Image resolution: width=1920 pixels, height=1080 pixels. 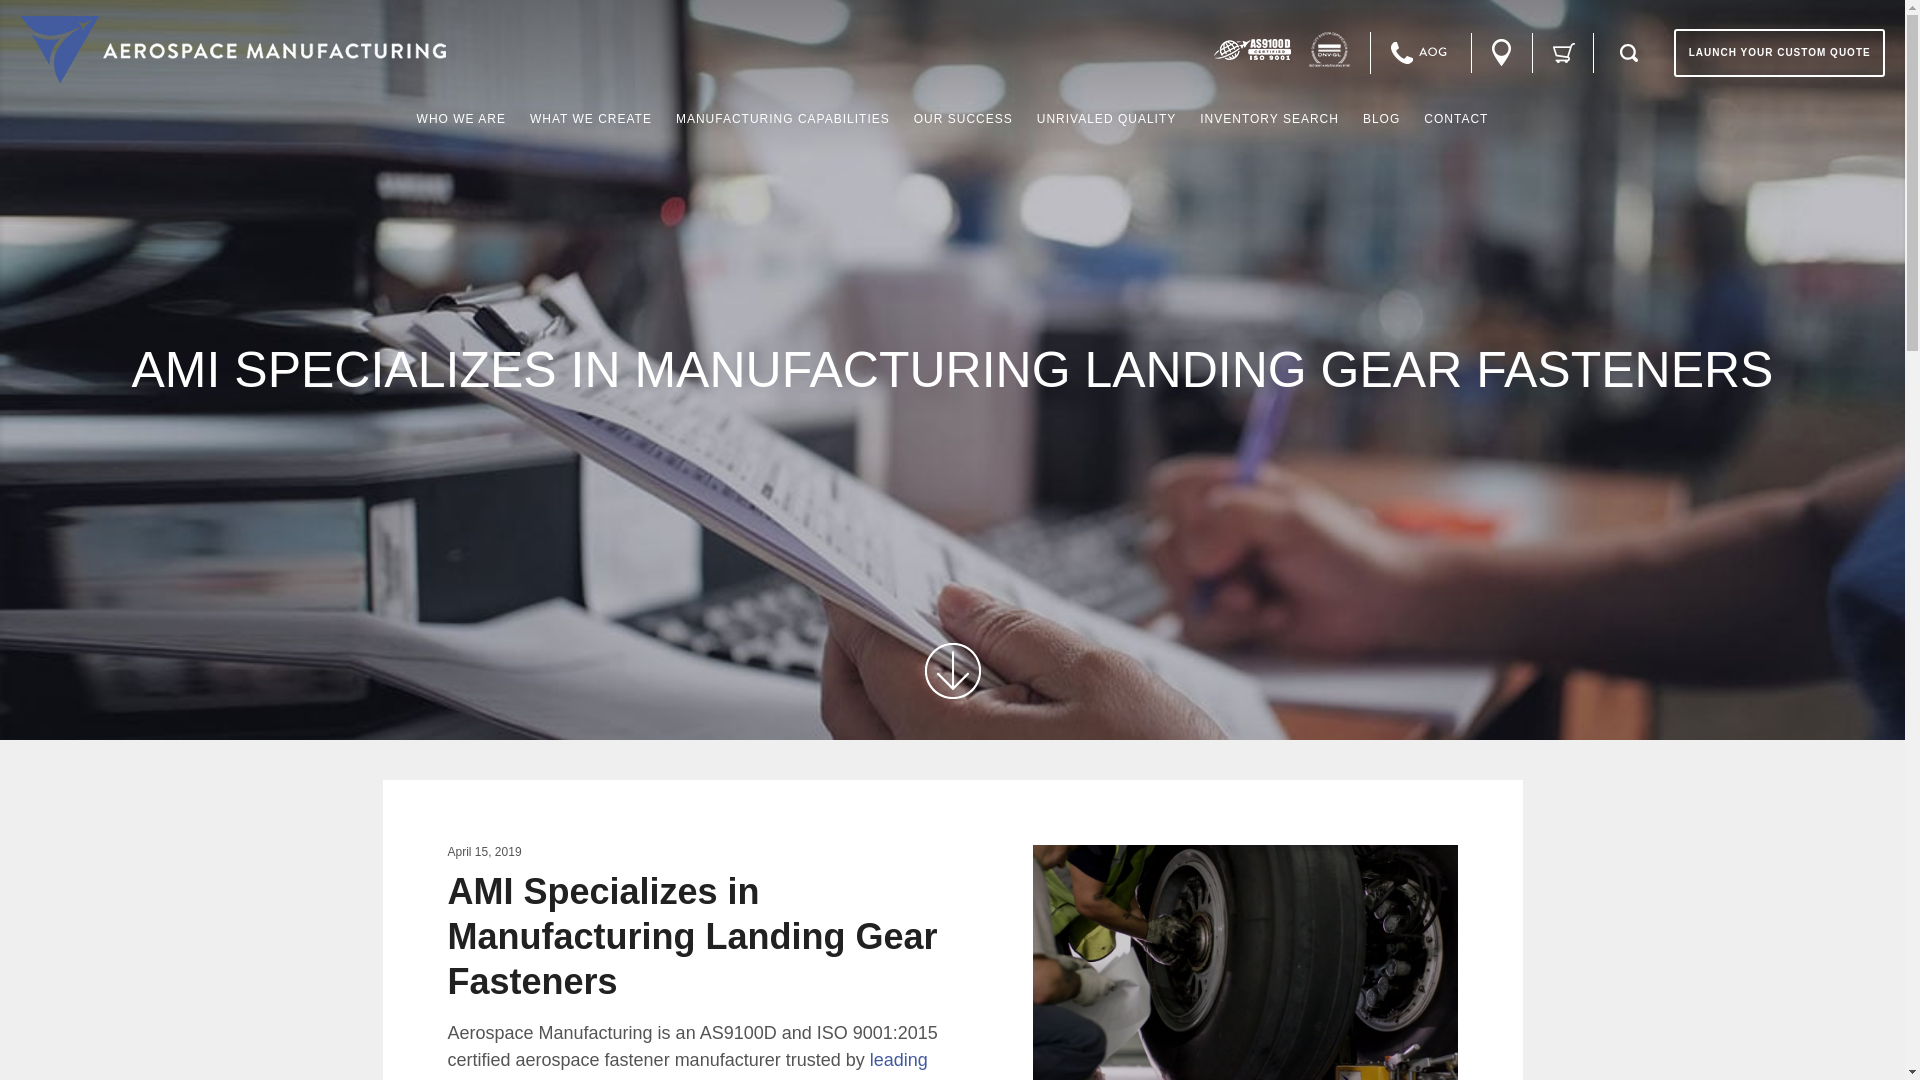 What do you see at coordinates (1780, 52) in the screenshot?
I see `LAUNCH YOUR CUSTOM QUOTE` at bounding box center [1780, 52].